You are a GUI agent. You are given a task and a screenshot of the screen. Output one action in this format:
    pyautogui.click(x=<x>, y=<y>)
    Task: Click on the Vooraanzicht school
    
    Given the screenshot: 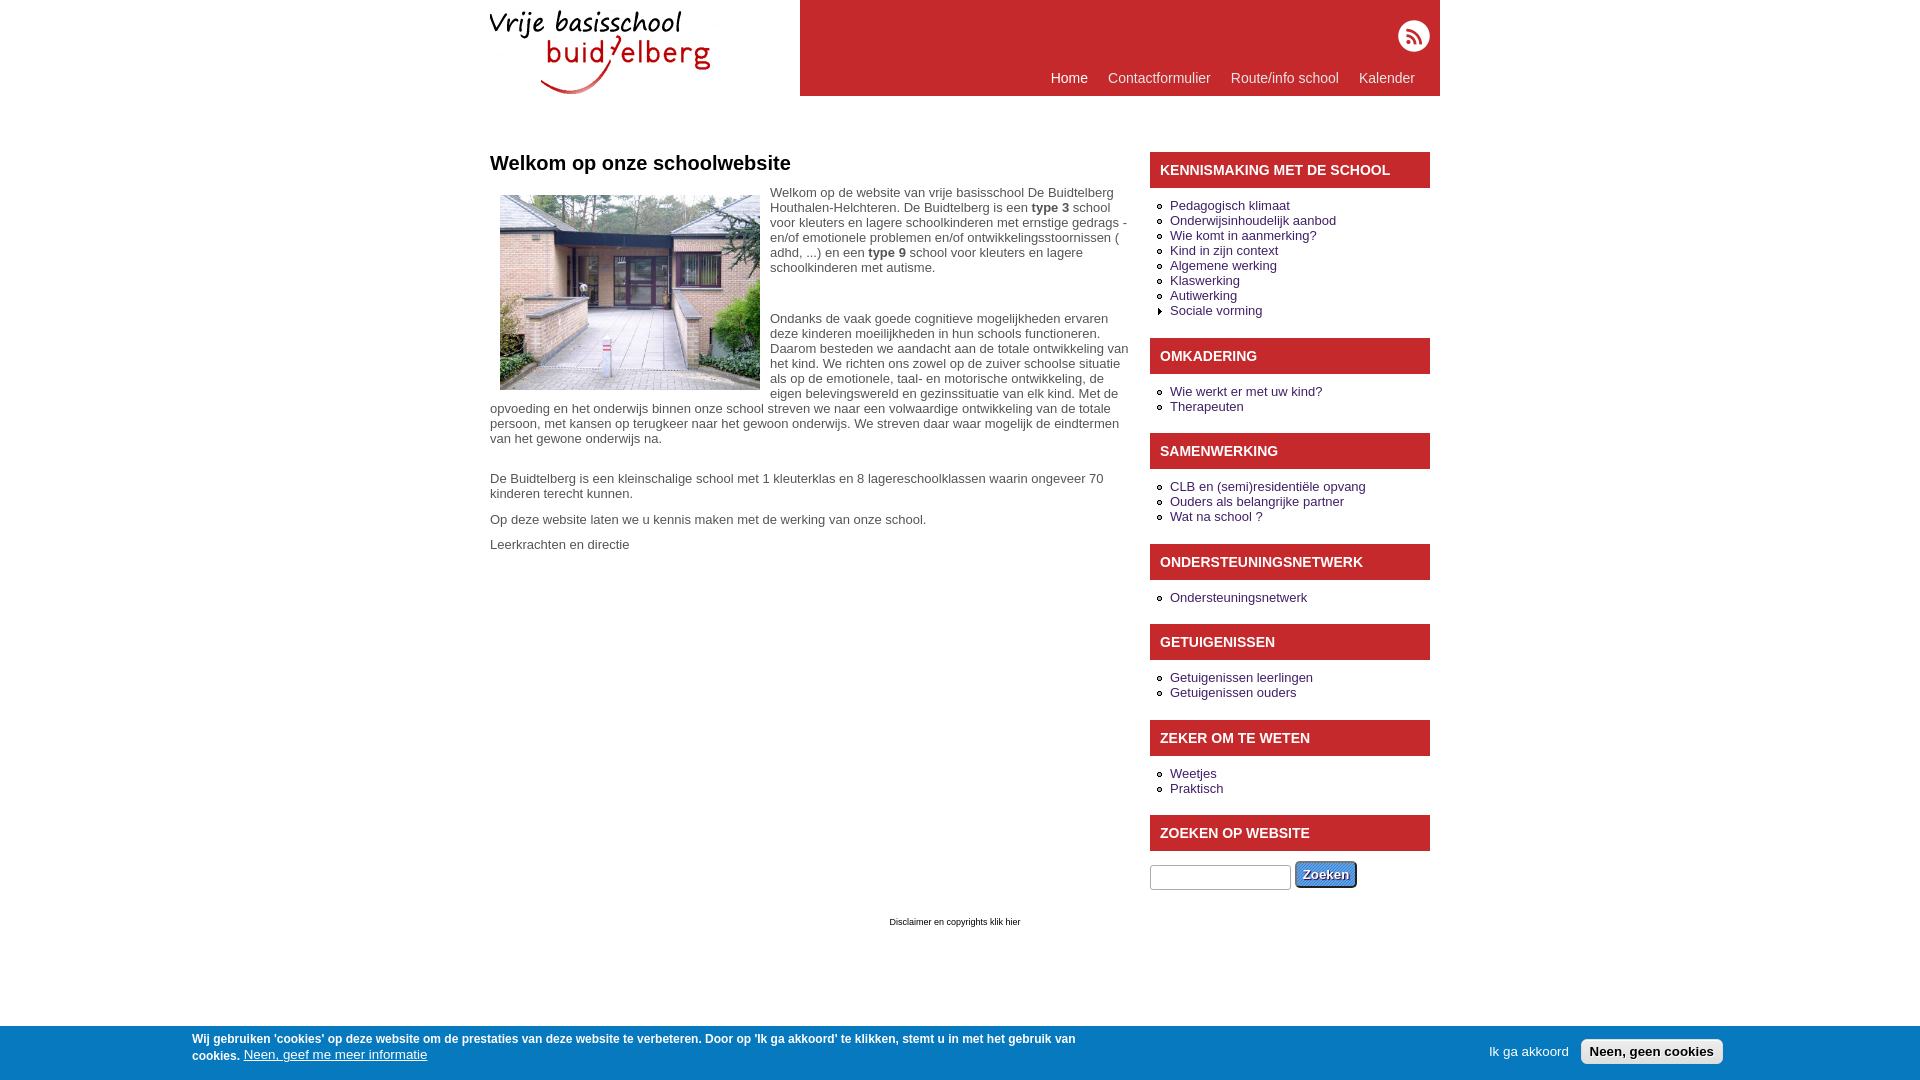 What is the action you would take?
    pyautogui.click(x=630, y=292)
    